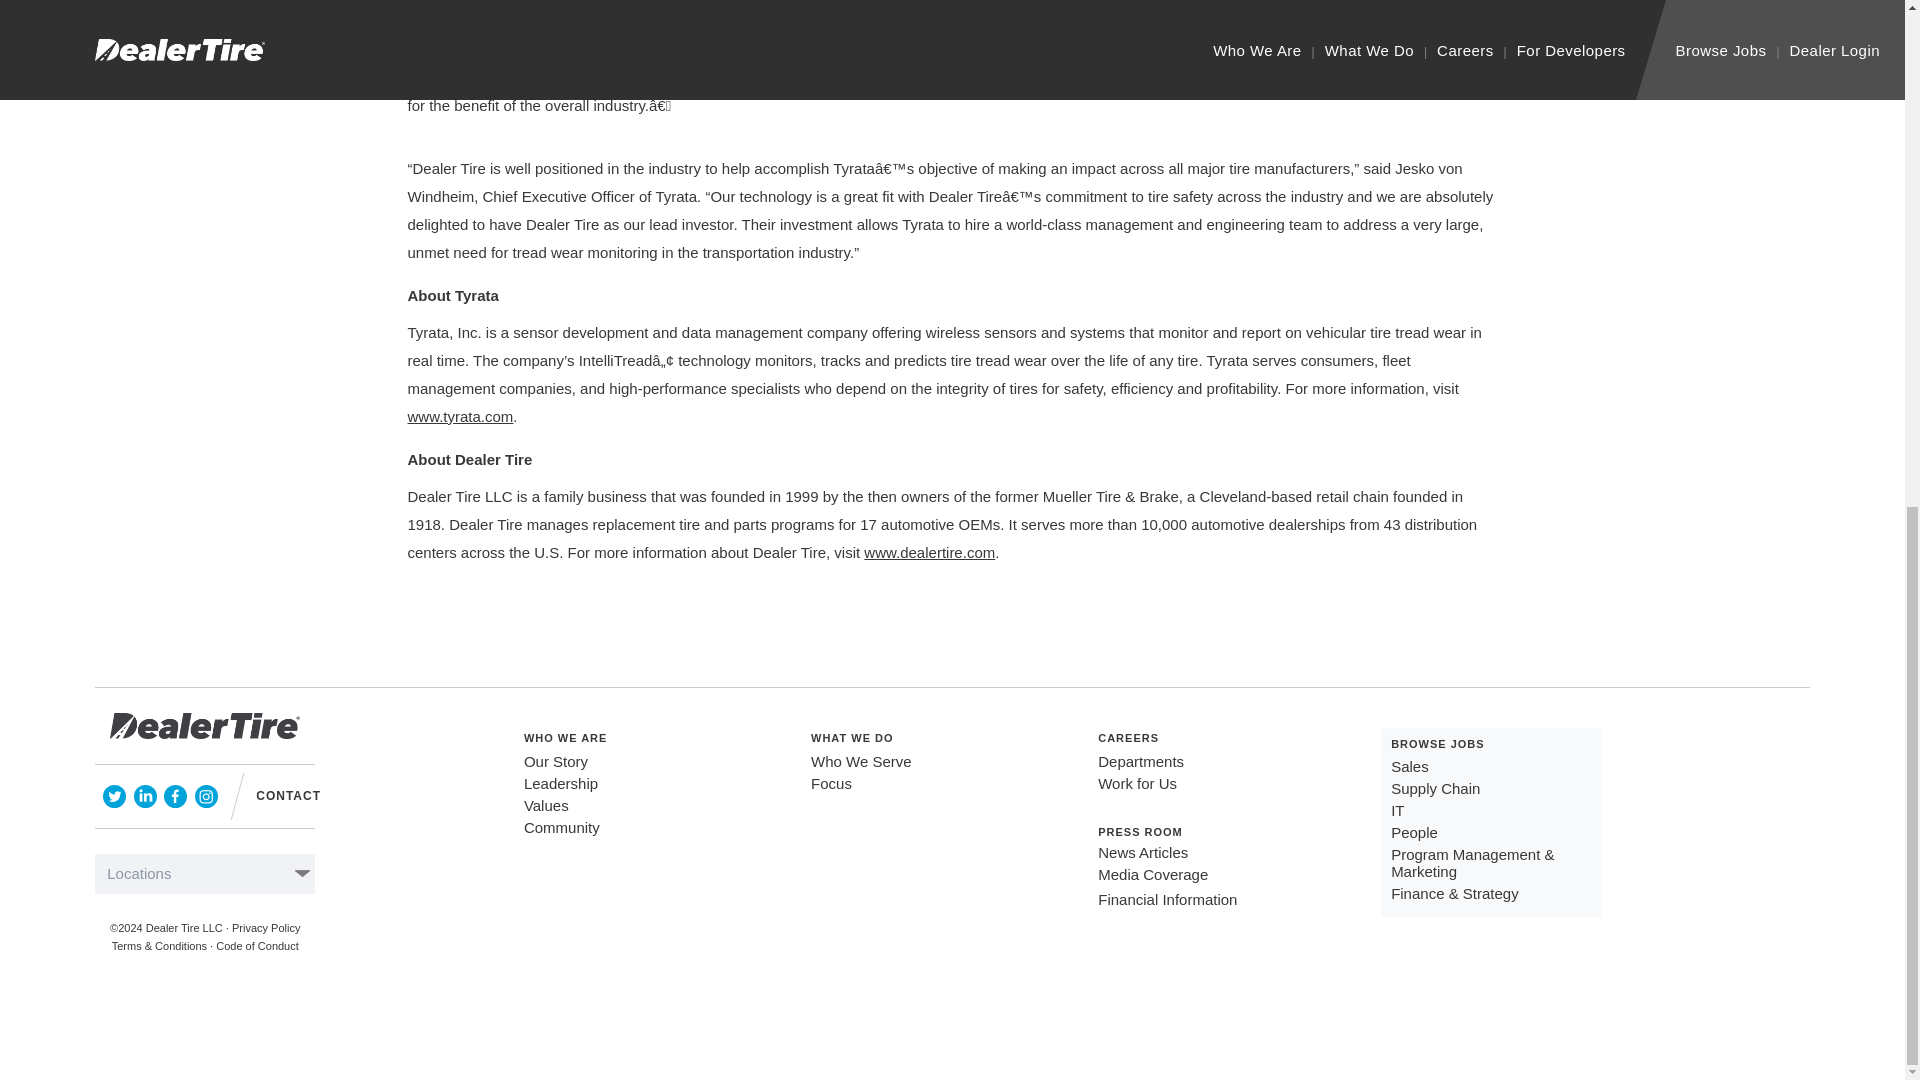 The image size is (1920, 1080). Describe the element at coordinates (257, 945) in the screenshot. I see `Code of Conduct` at that location.